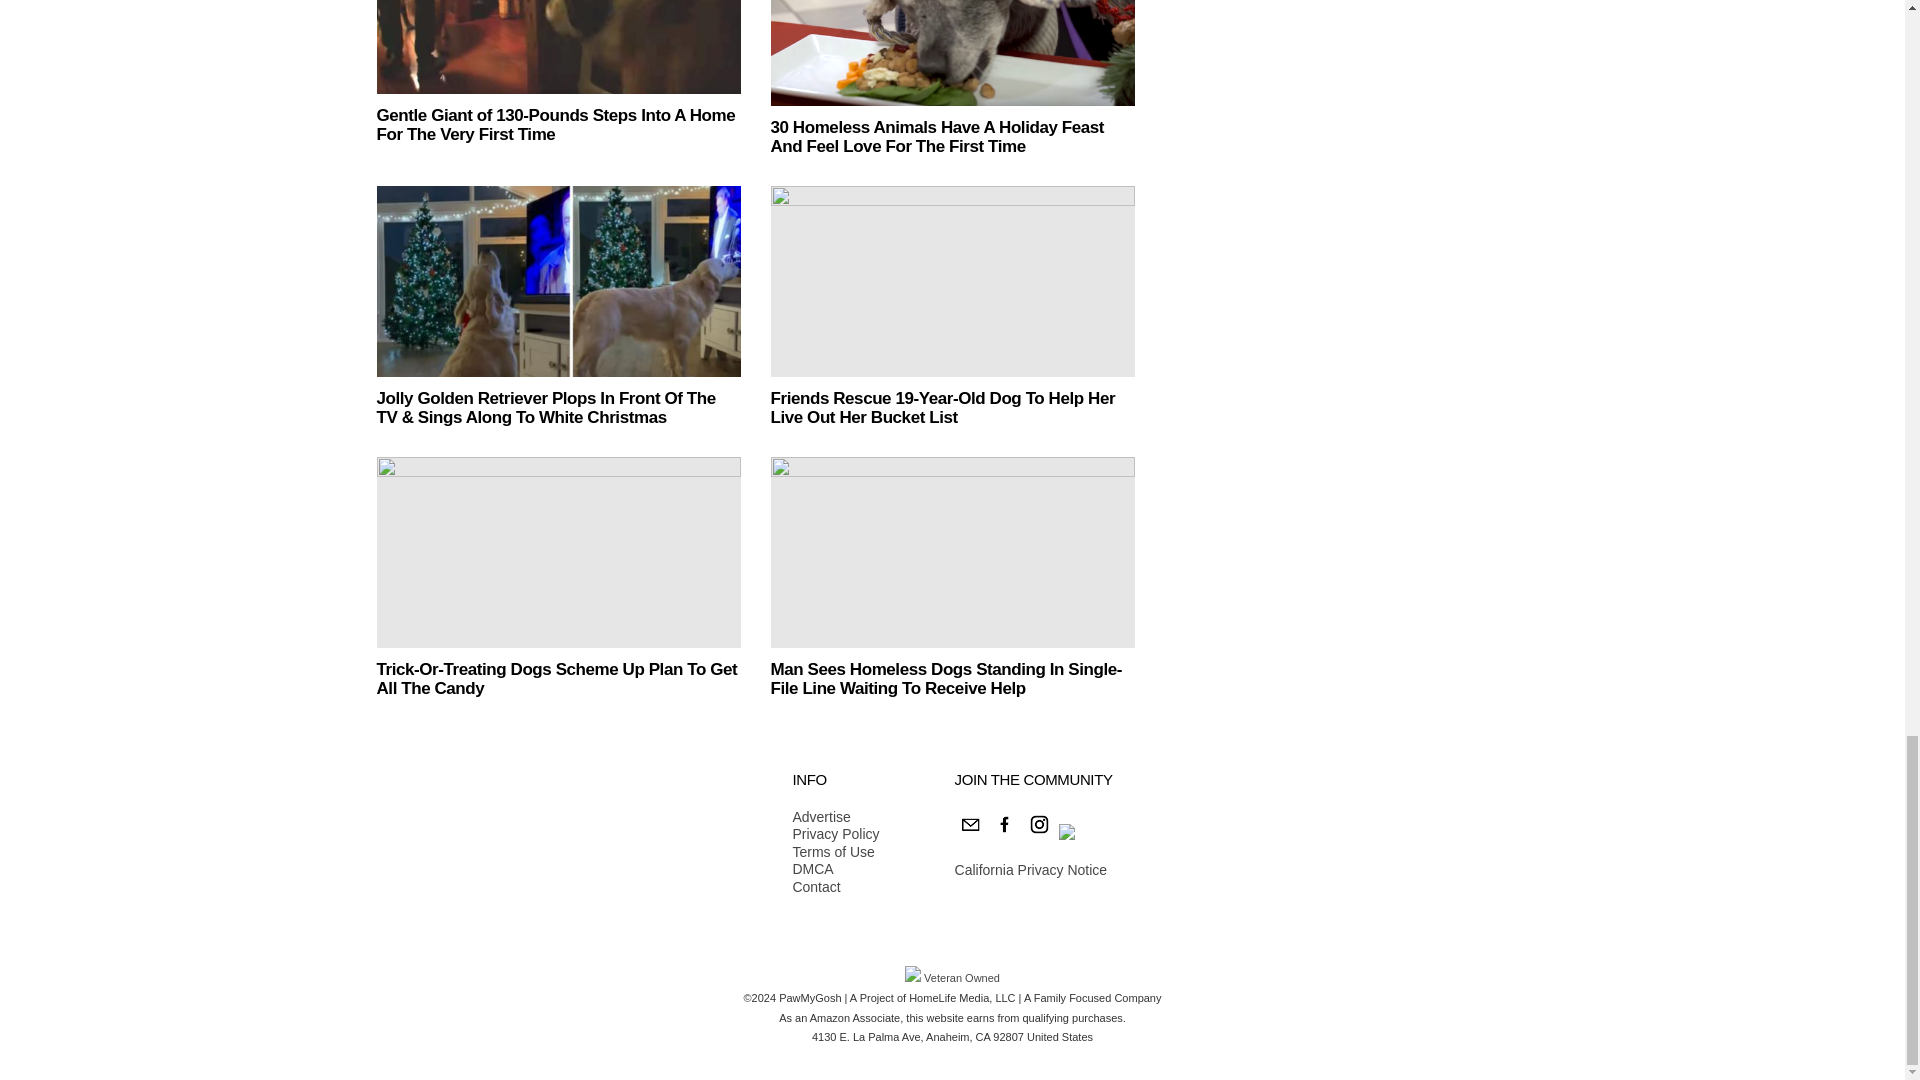 Image resolution: width=1920 pixels, height=1080 pixels. What do you see at coordinates (835, 870) in the screenshot?
I see `DMCA` at bounding box center [835, 870].